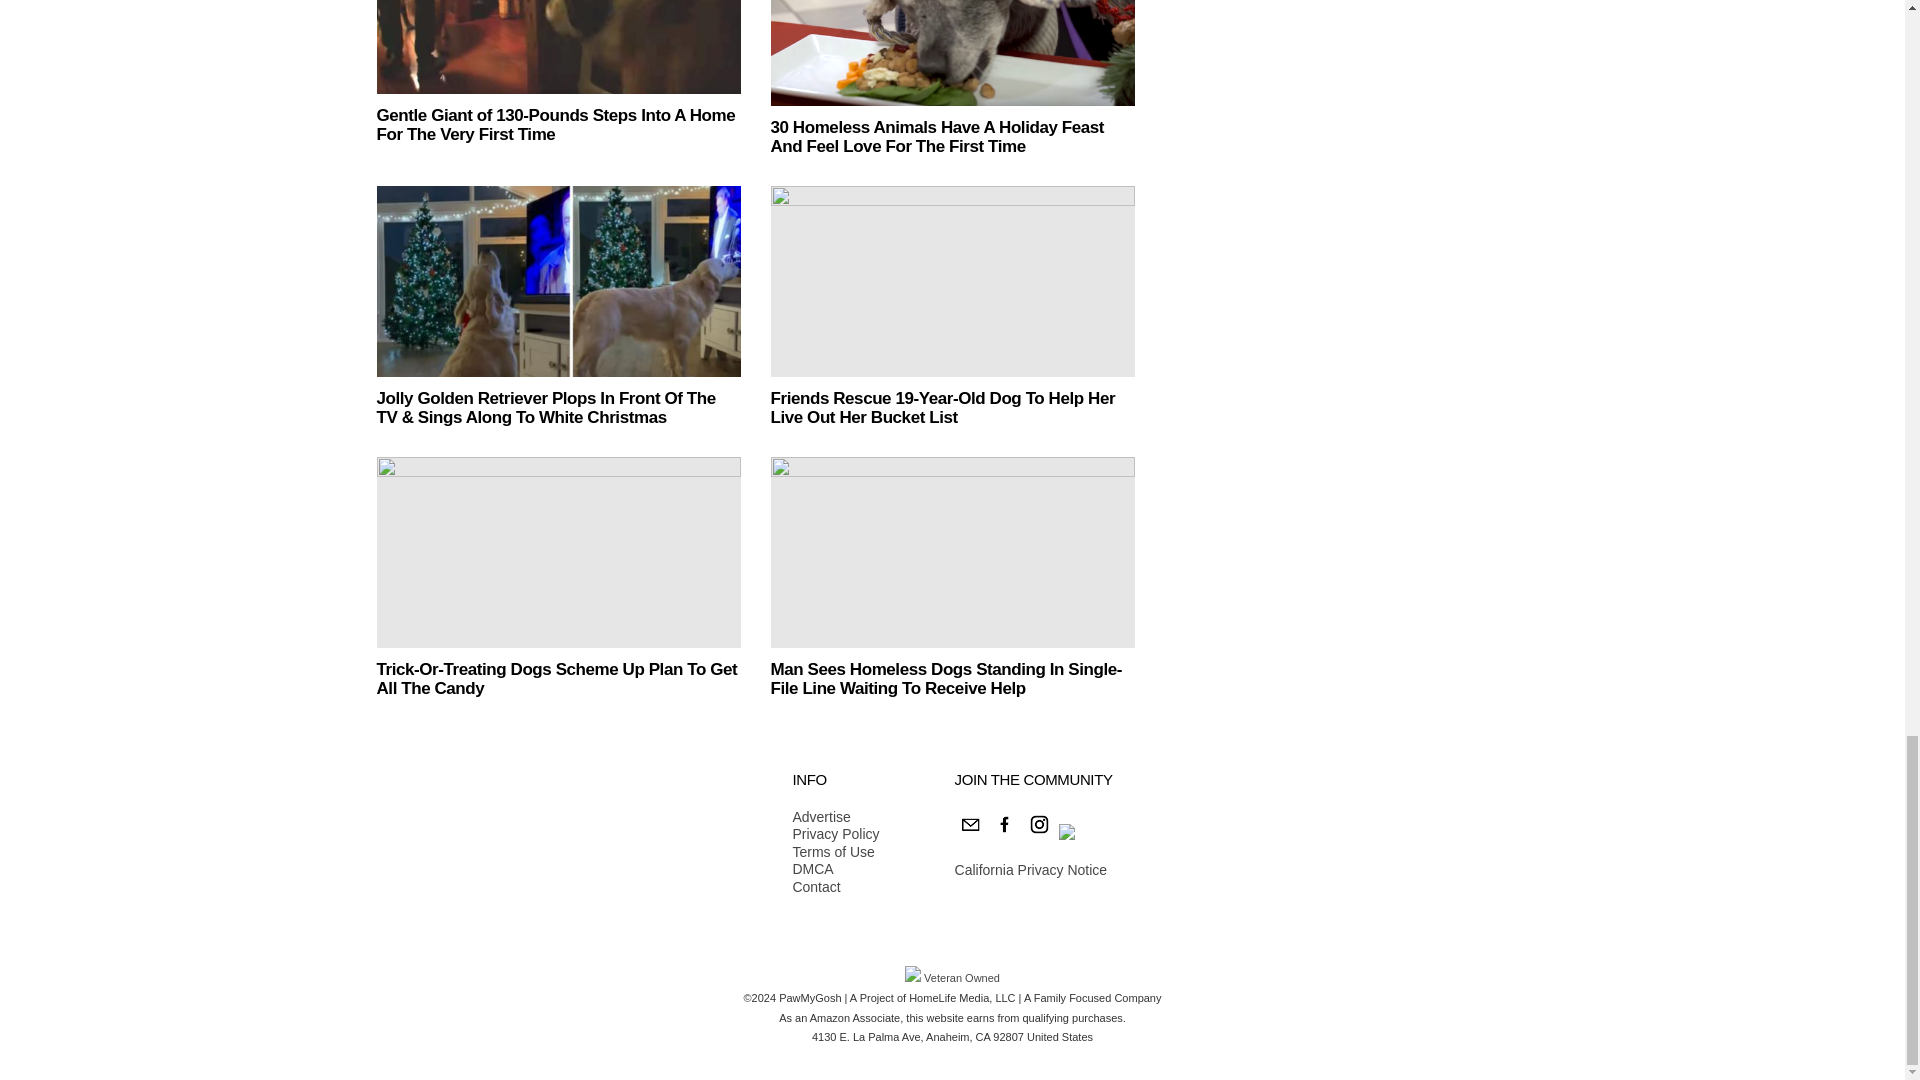 Image resolution: width=1920 pixels, height=1080 pixels. What do you see at coordinates (835, 870) in the screenshot?
I see `DMCA` at bounding box center [835, 870].